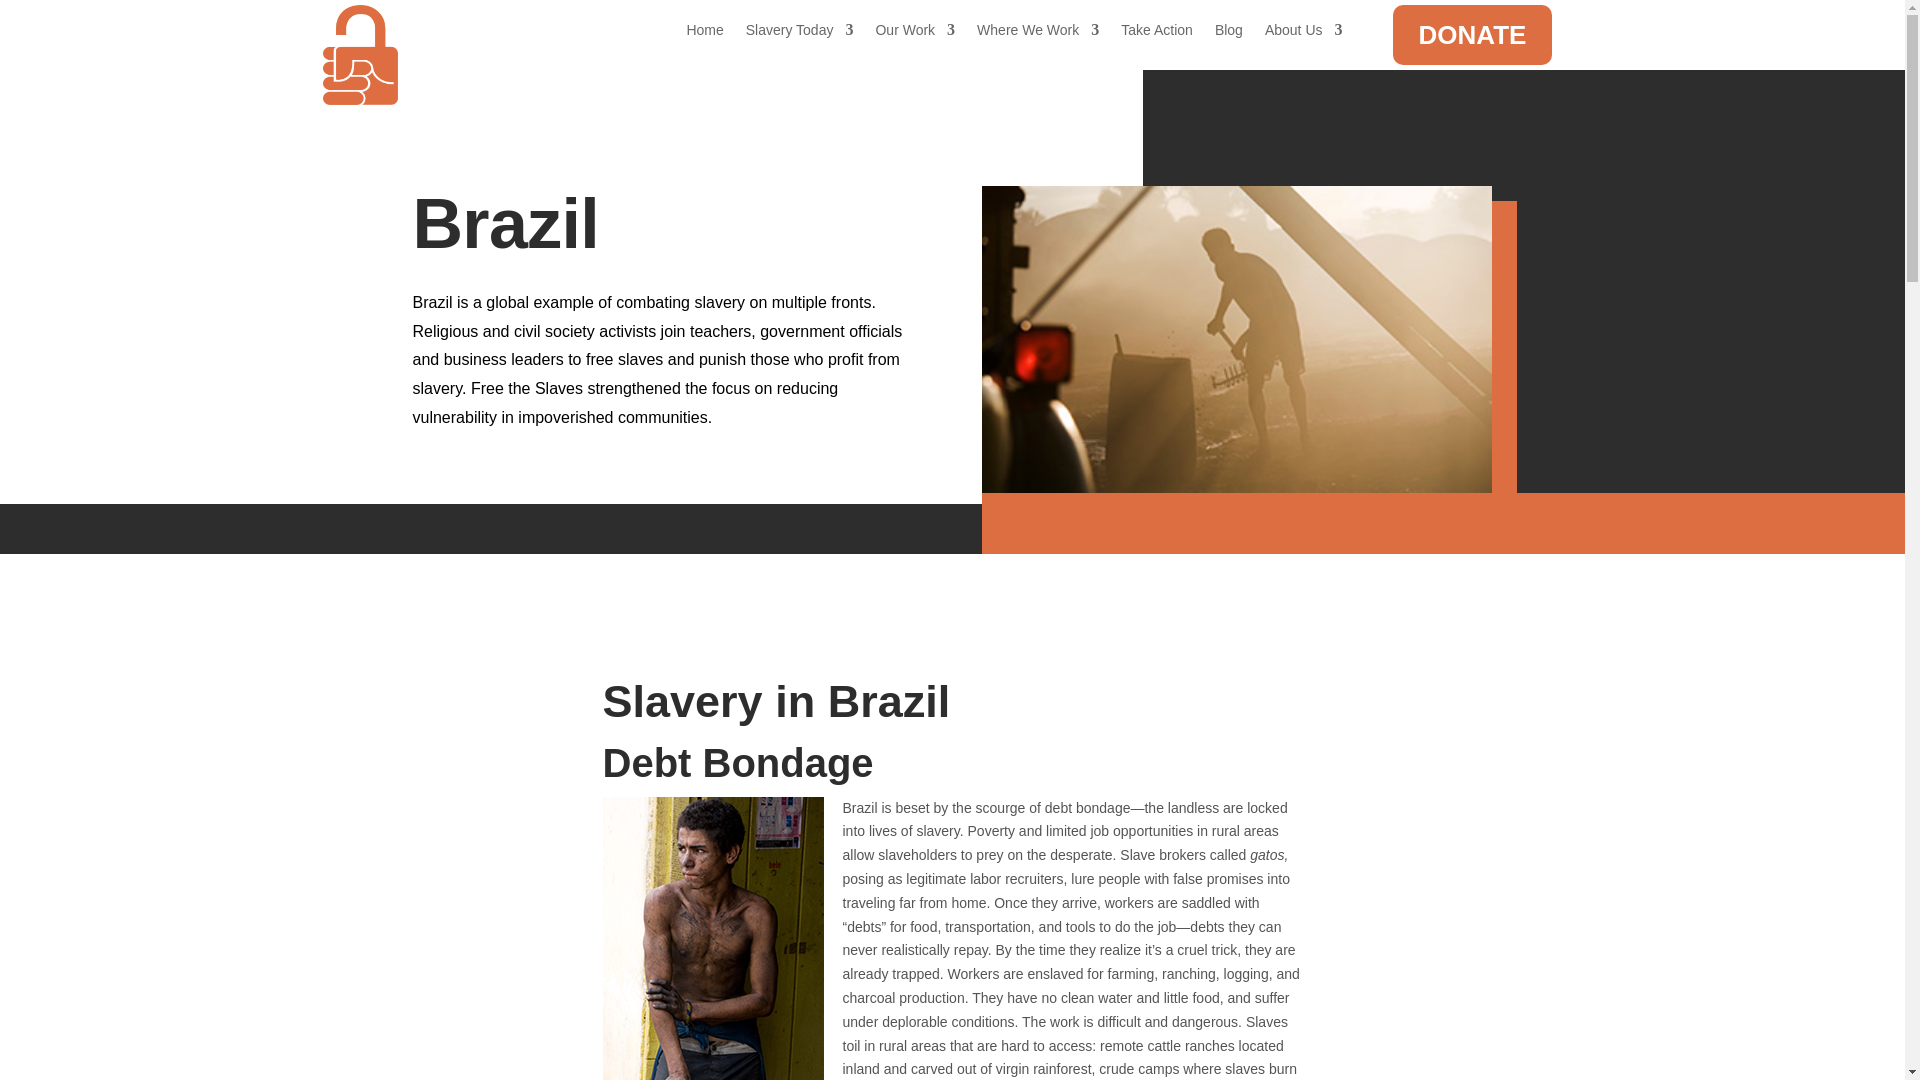  What do you see at coordinates (704, 34) in the screenshot?
I see `Home` at bounding box center [704, 34].